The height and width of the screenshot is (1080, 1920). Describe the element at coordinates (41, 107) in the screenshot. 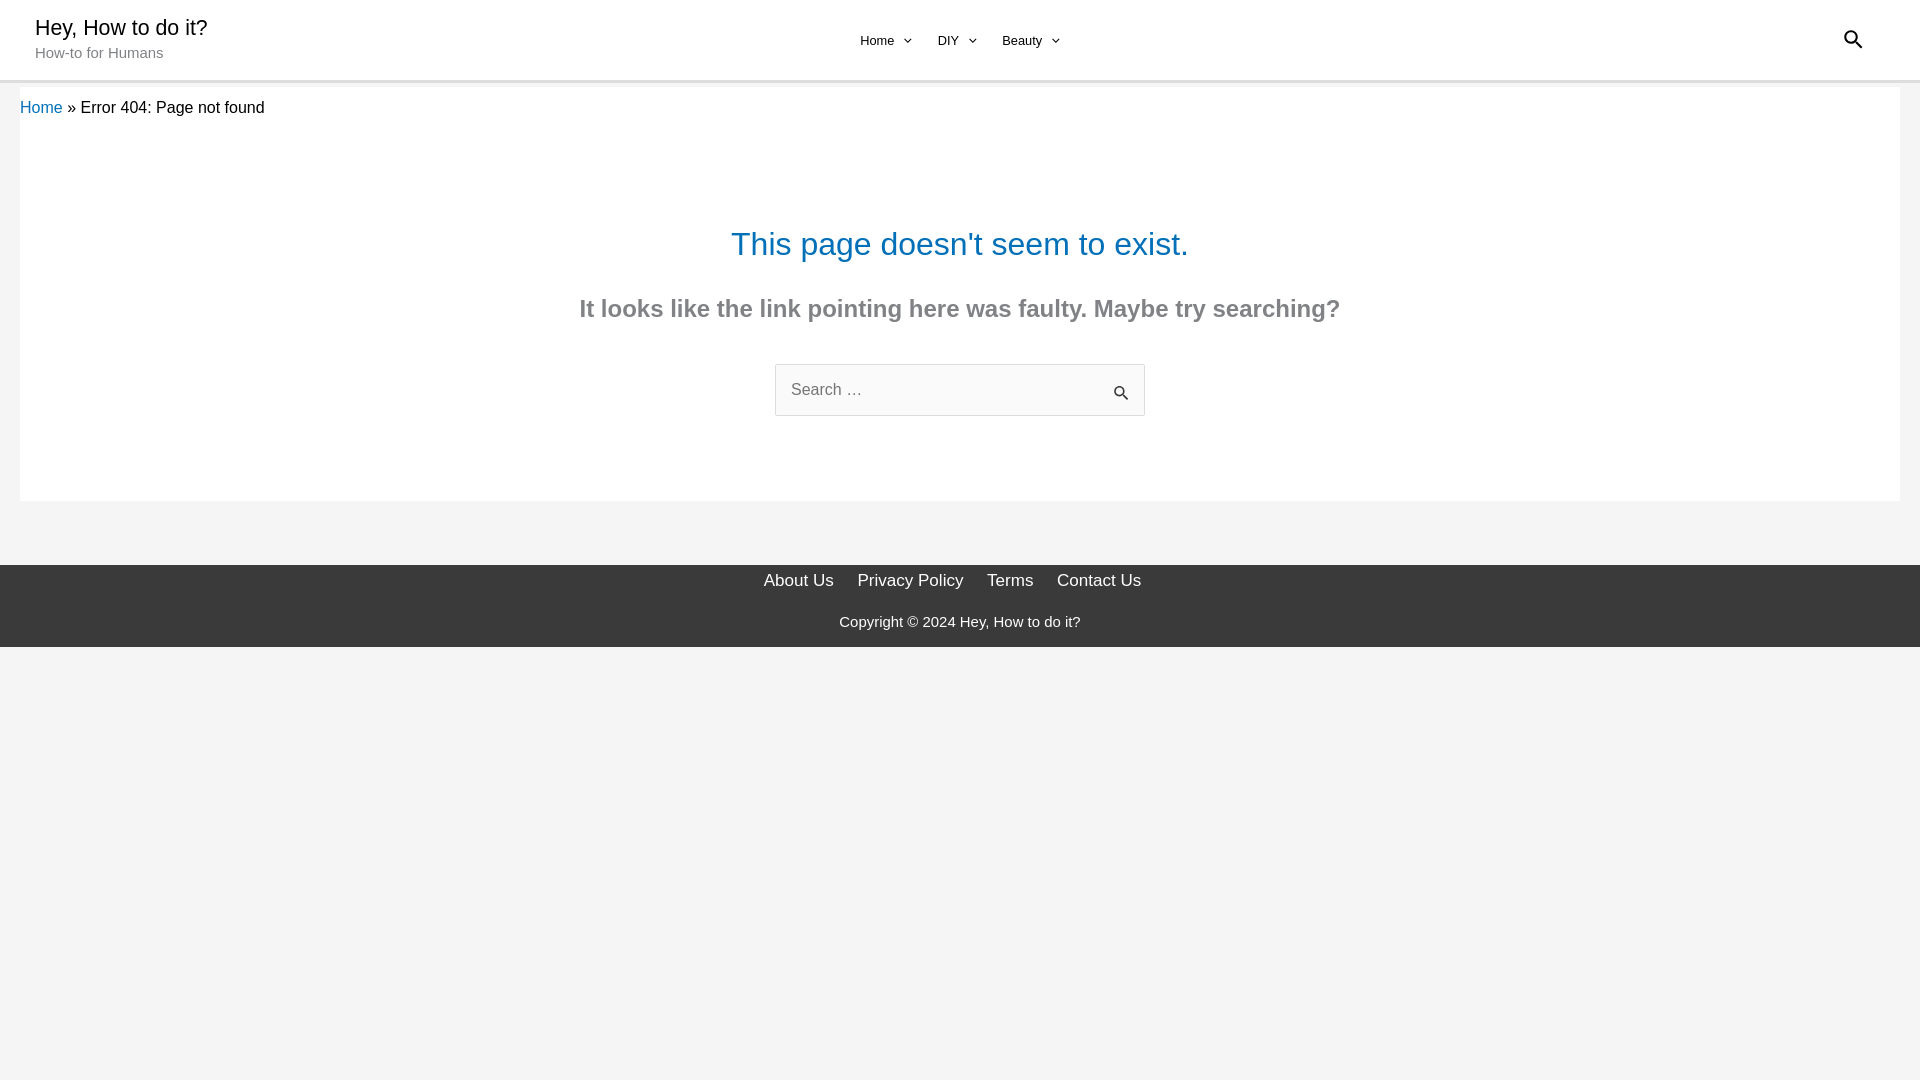

I see `Home` at that location.